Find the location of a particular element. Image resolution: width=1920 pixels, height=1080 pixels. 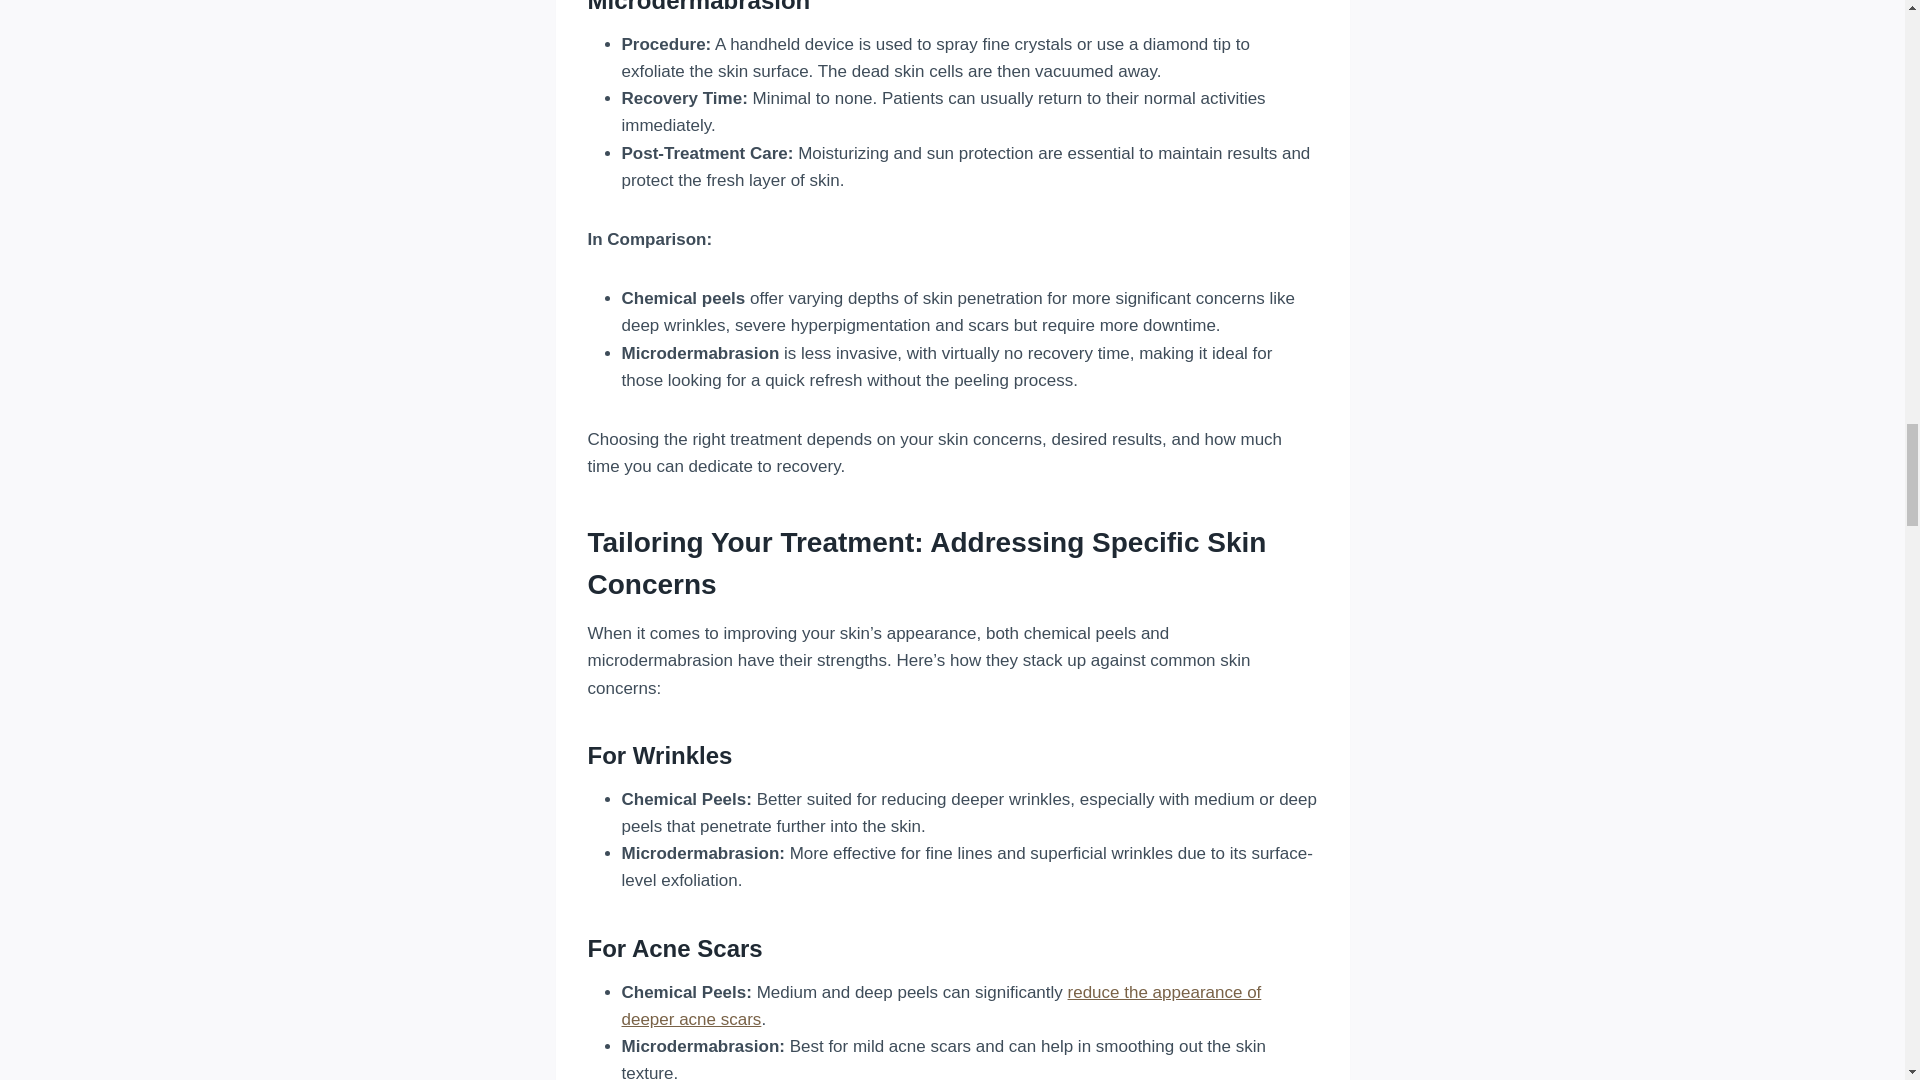

reduce the appearance of deeper acne scars is located at coordinates (942, 1006).